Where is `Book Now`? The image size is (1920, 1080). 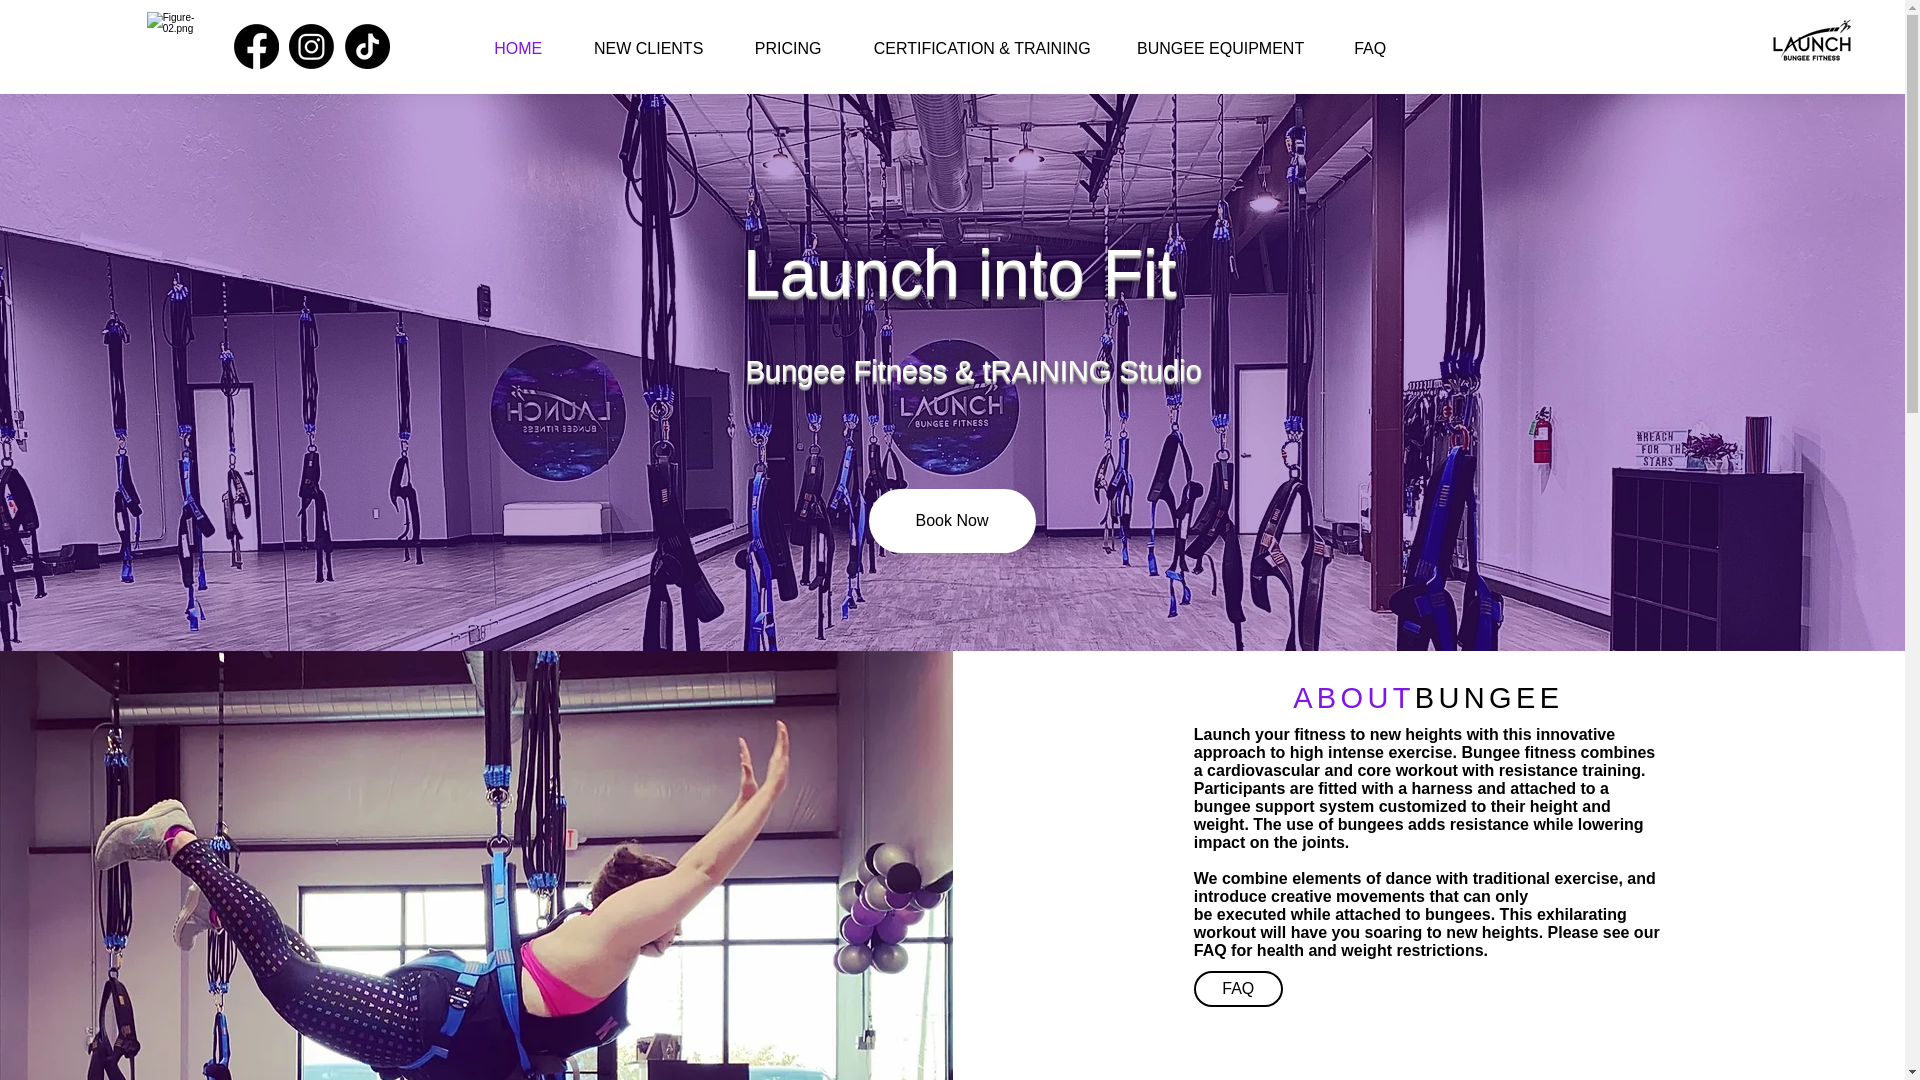
Book Now is located at coordinates (950, 520).